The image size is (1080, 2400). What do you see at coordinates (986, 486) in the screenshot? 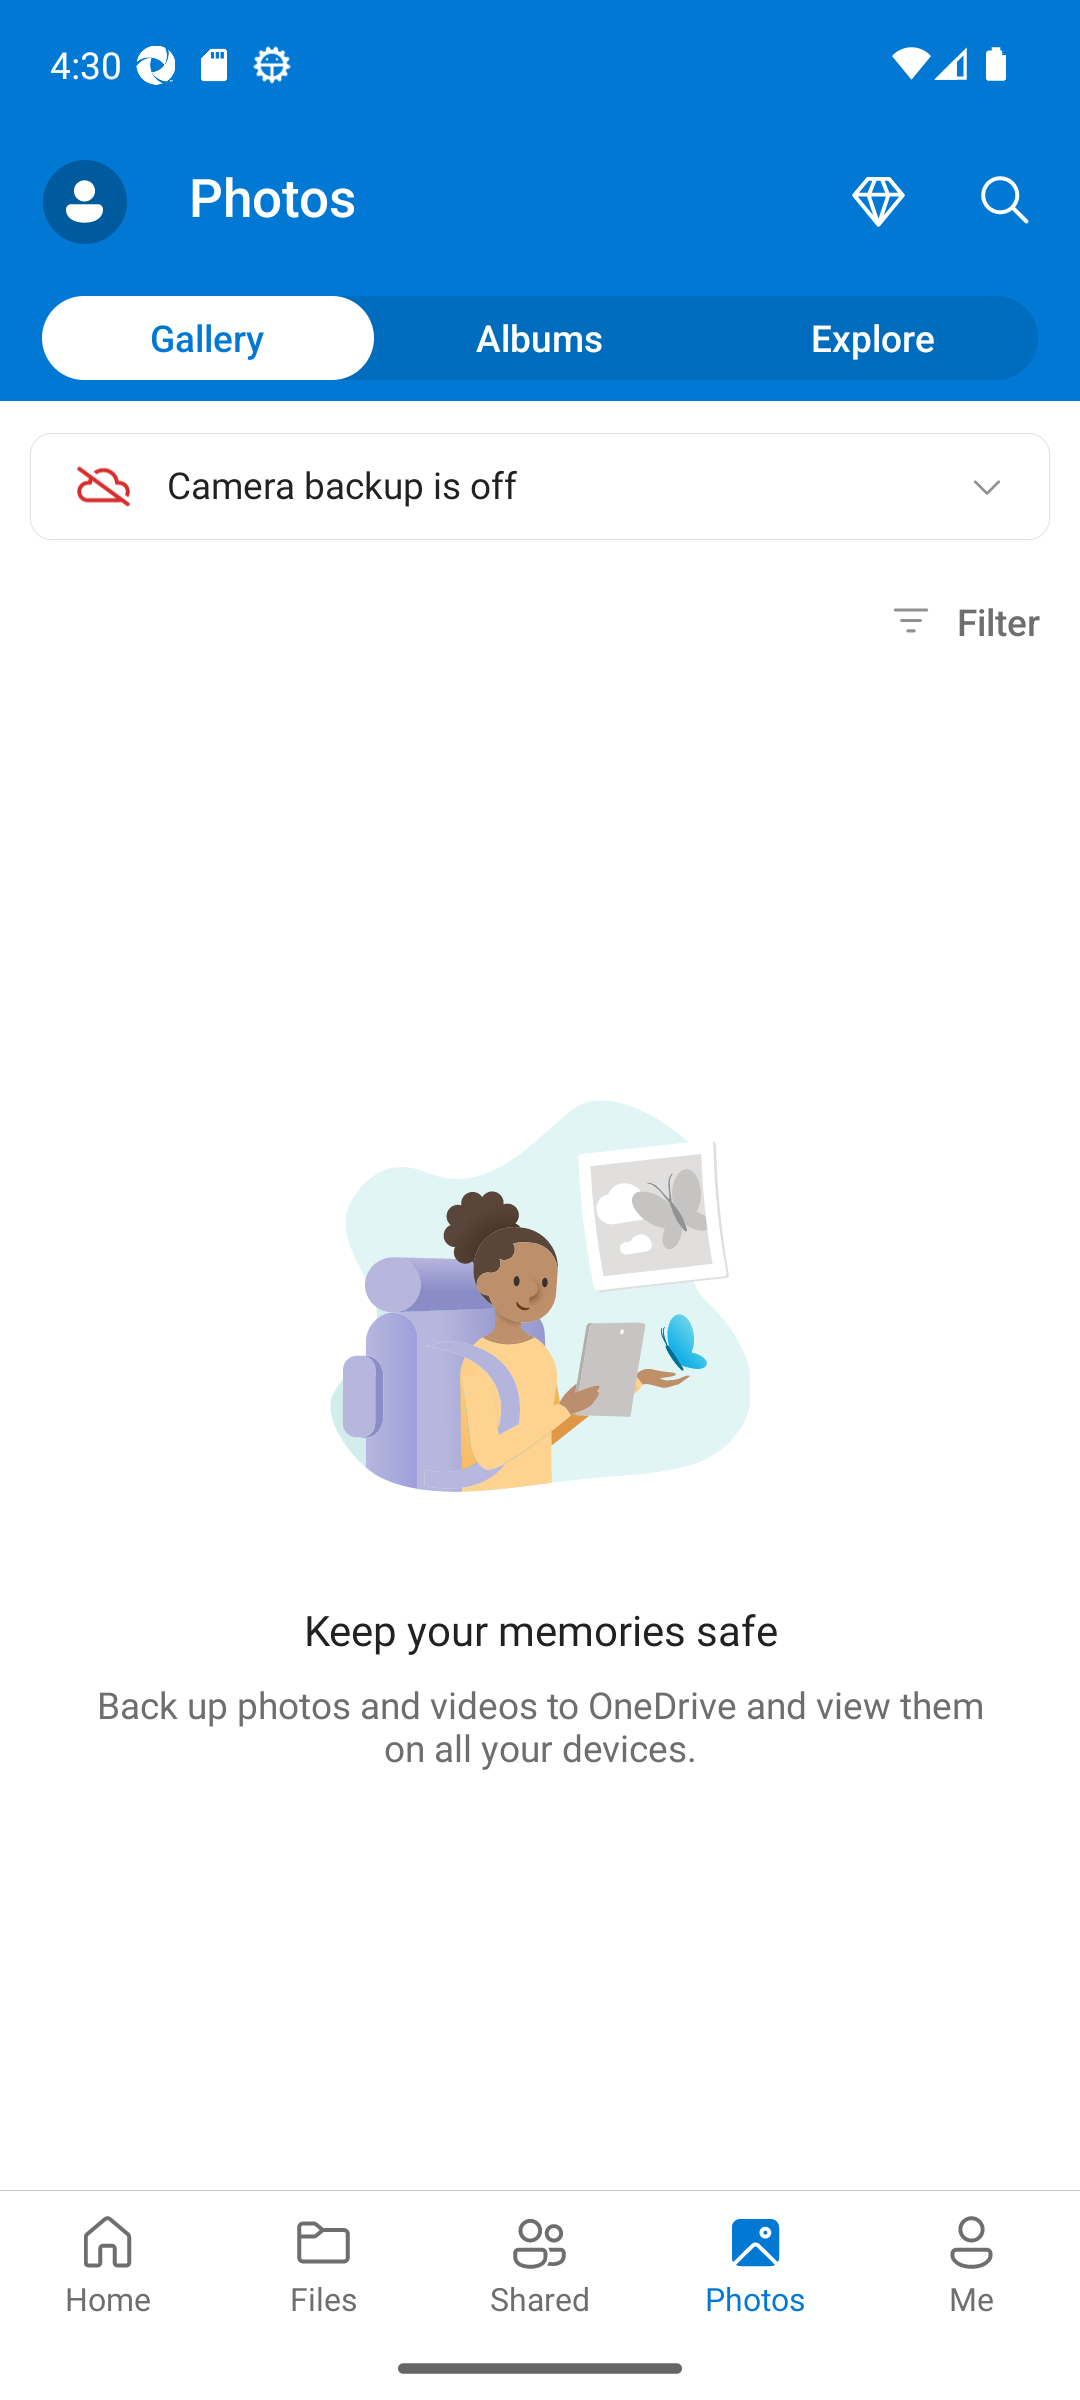
I see `Expand camera status banner` at bounding box center [986, 486].